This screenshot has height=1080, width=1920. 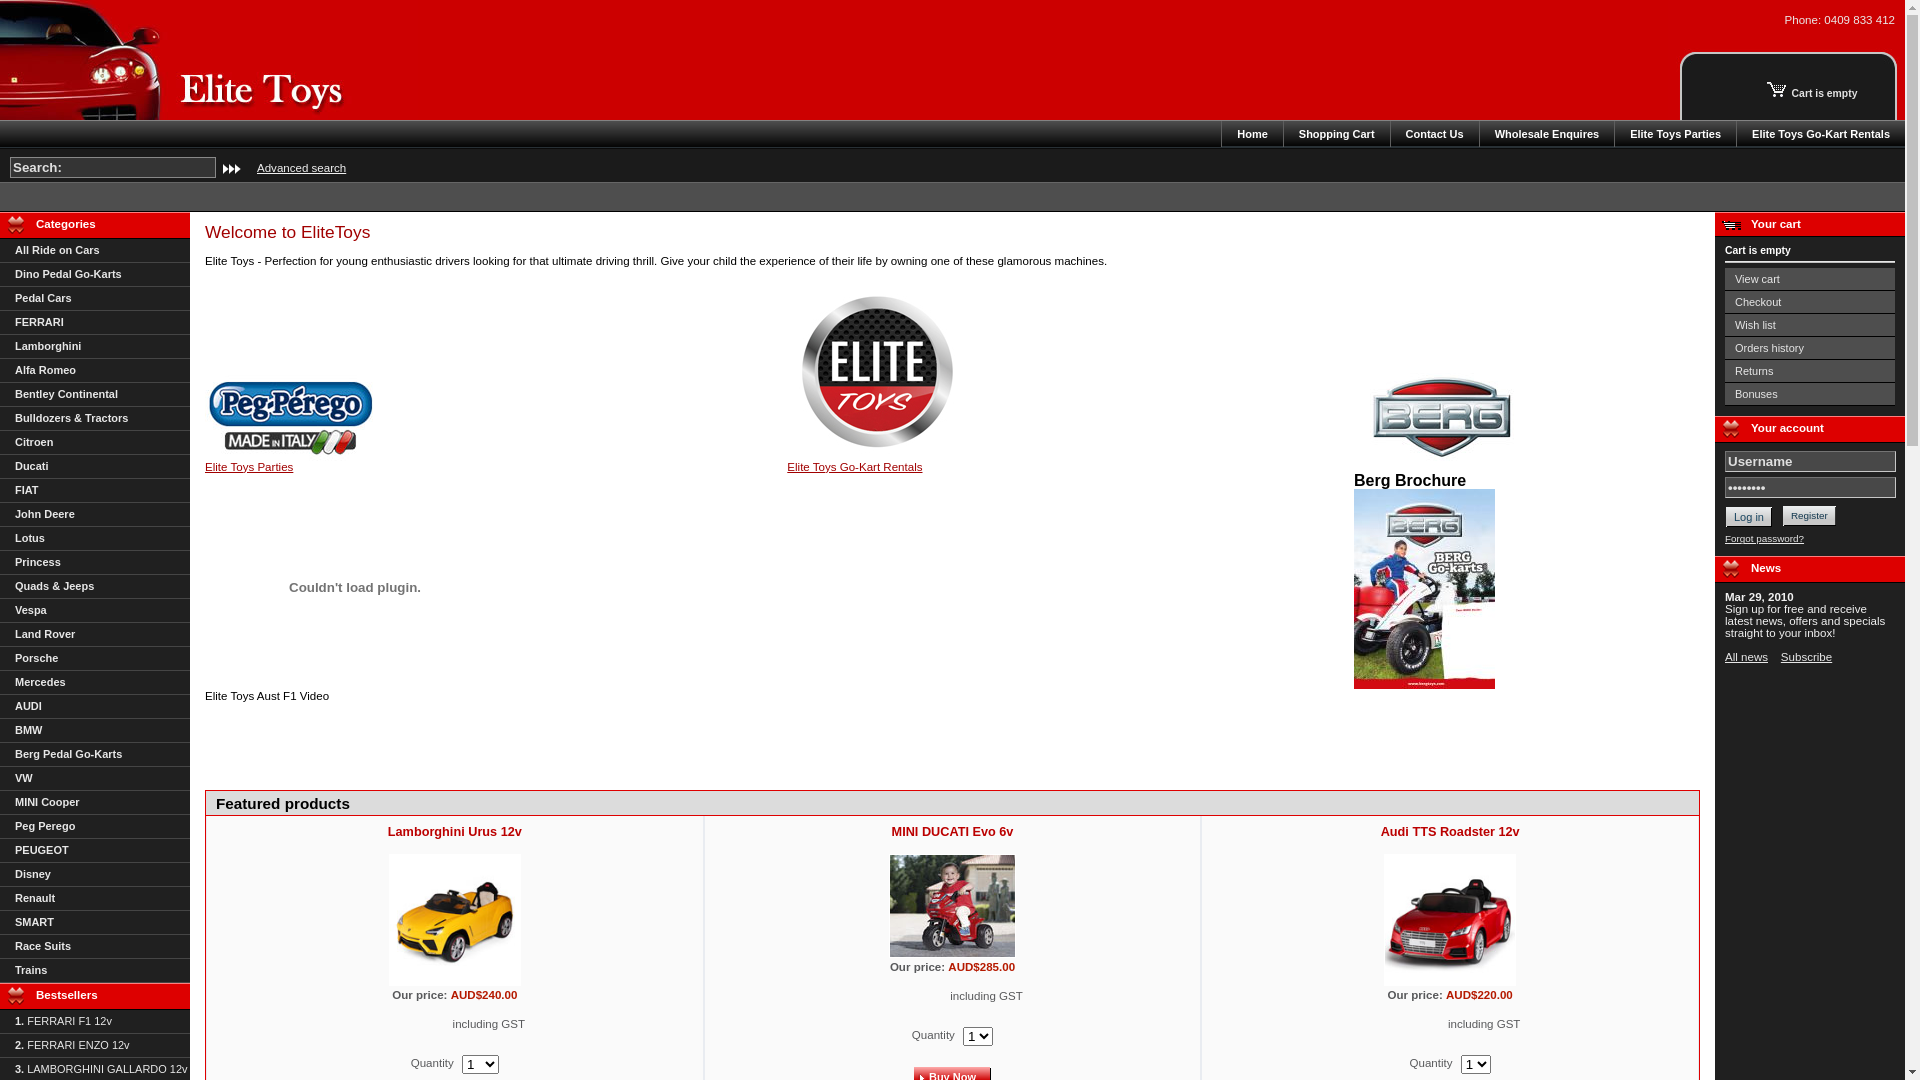 What do you see at coordinates (95, 899) in the screenshot?
I see `Renault` at bounding box center [95, 899].